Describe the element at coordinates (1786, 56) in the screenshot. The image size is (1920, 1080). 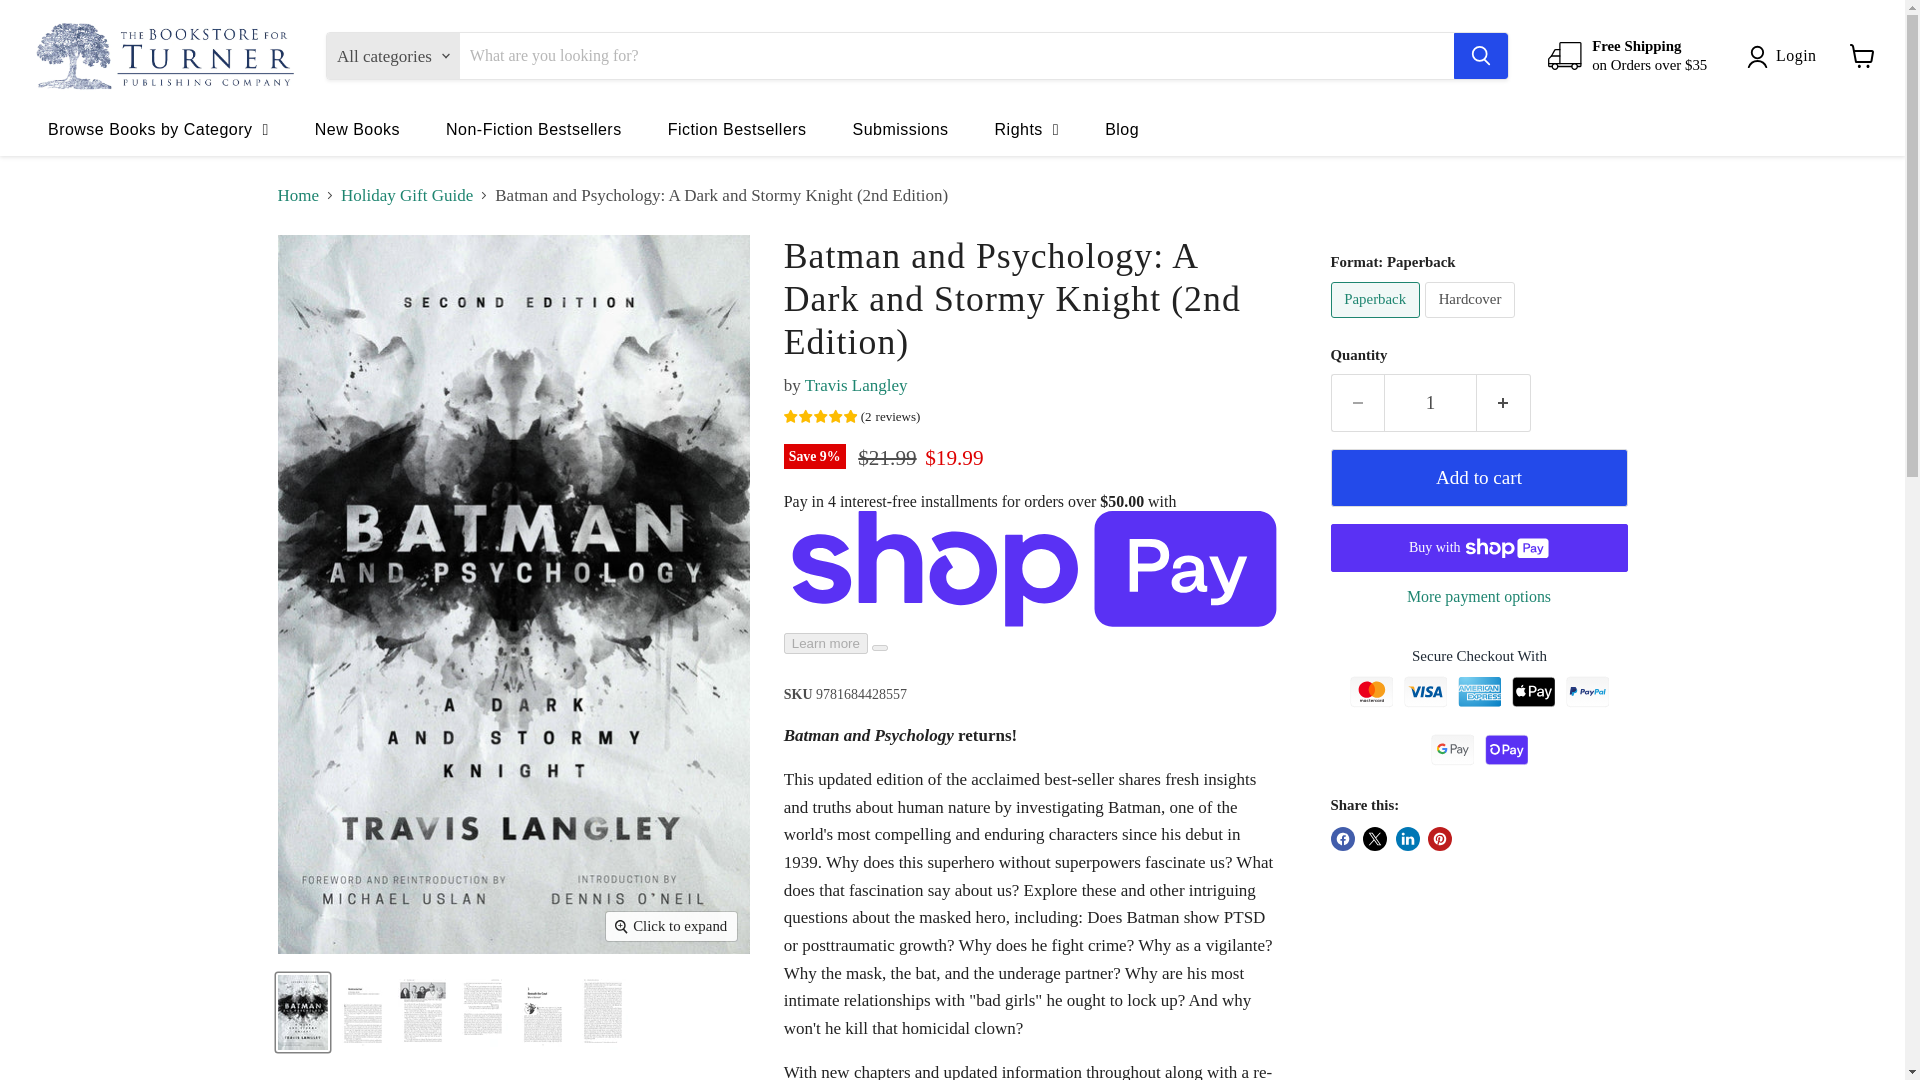
I see `Login` at that location.